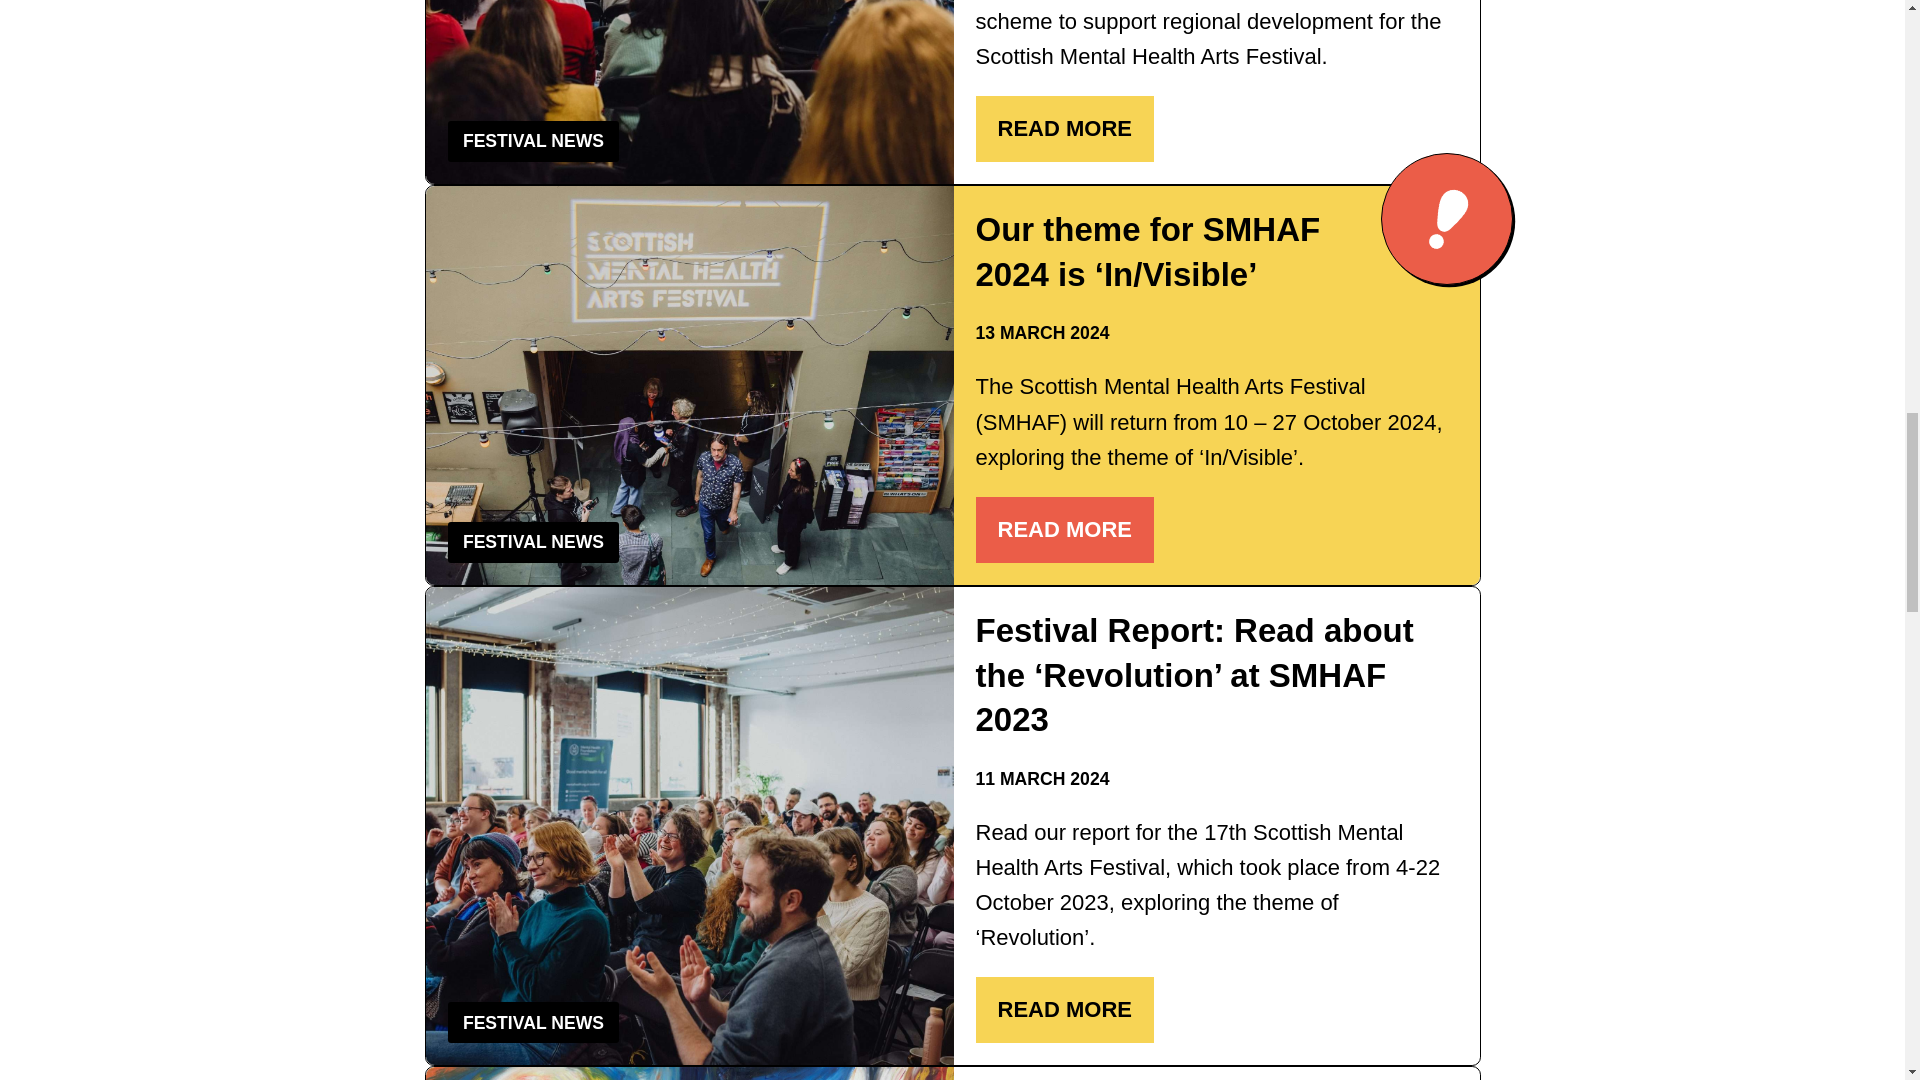  Describe the element at coordinates (533, 542) in the screenshot. I see `FESTIVAL NEWS` at that location.